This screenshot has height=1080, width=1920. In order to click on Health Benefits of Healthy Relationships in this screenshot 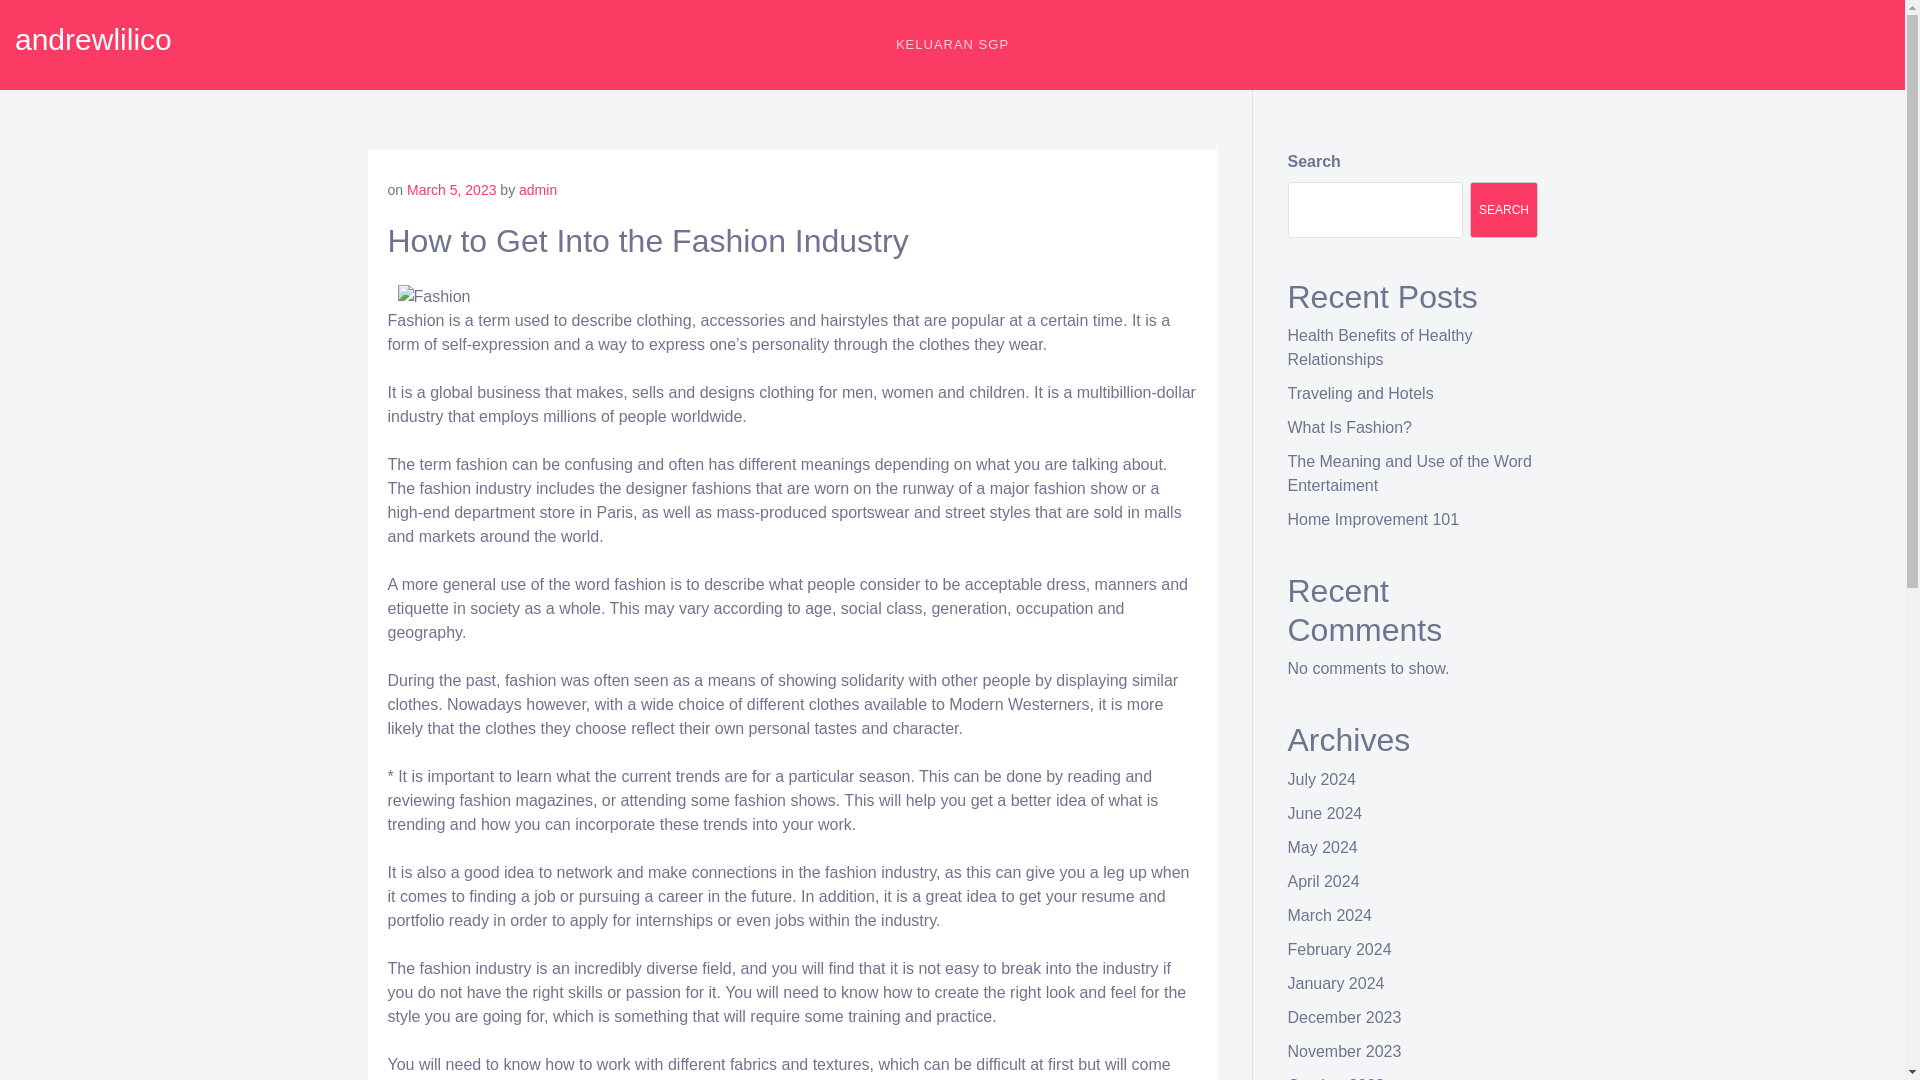, I will do `click(1380, 348)`.